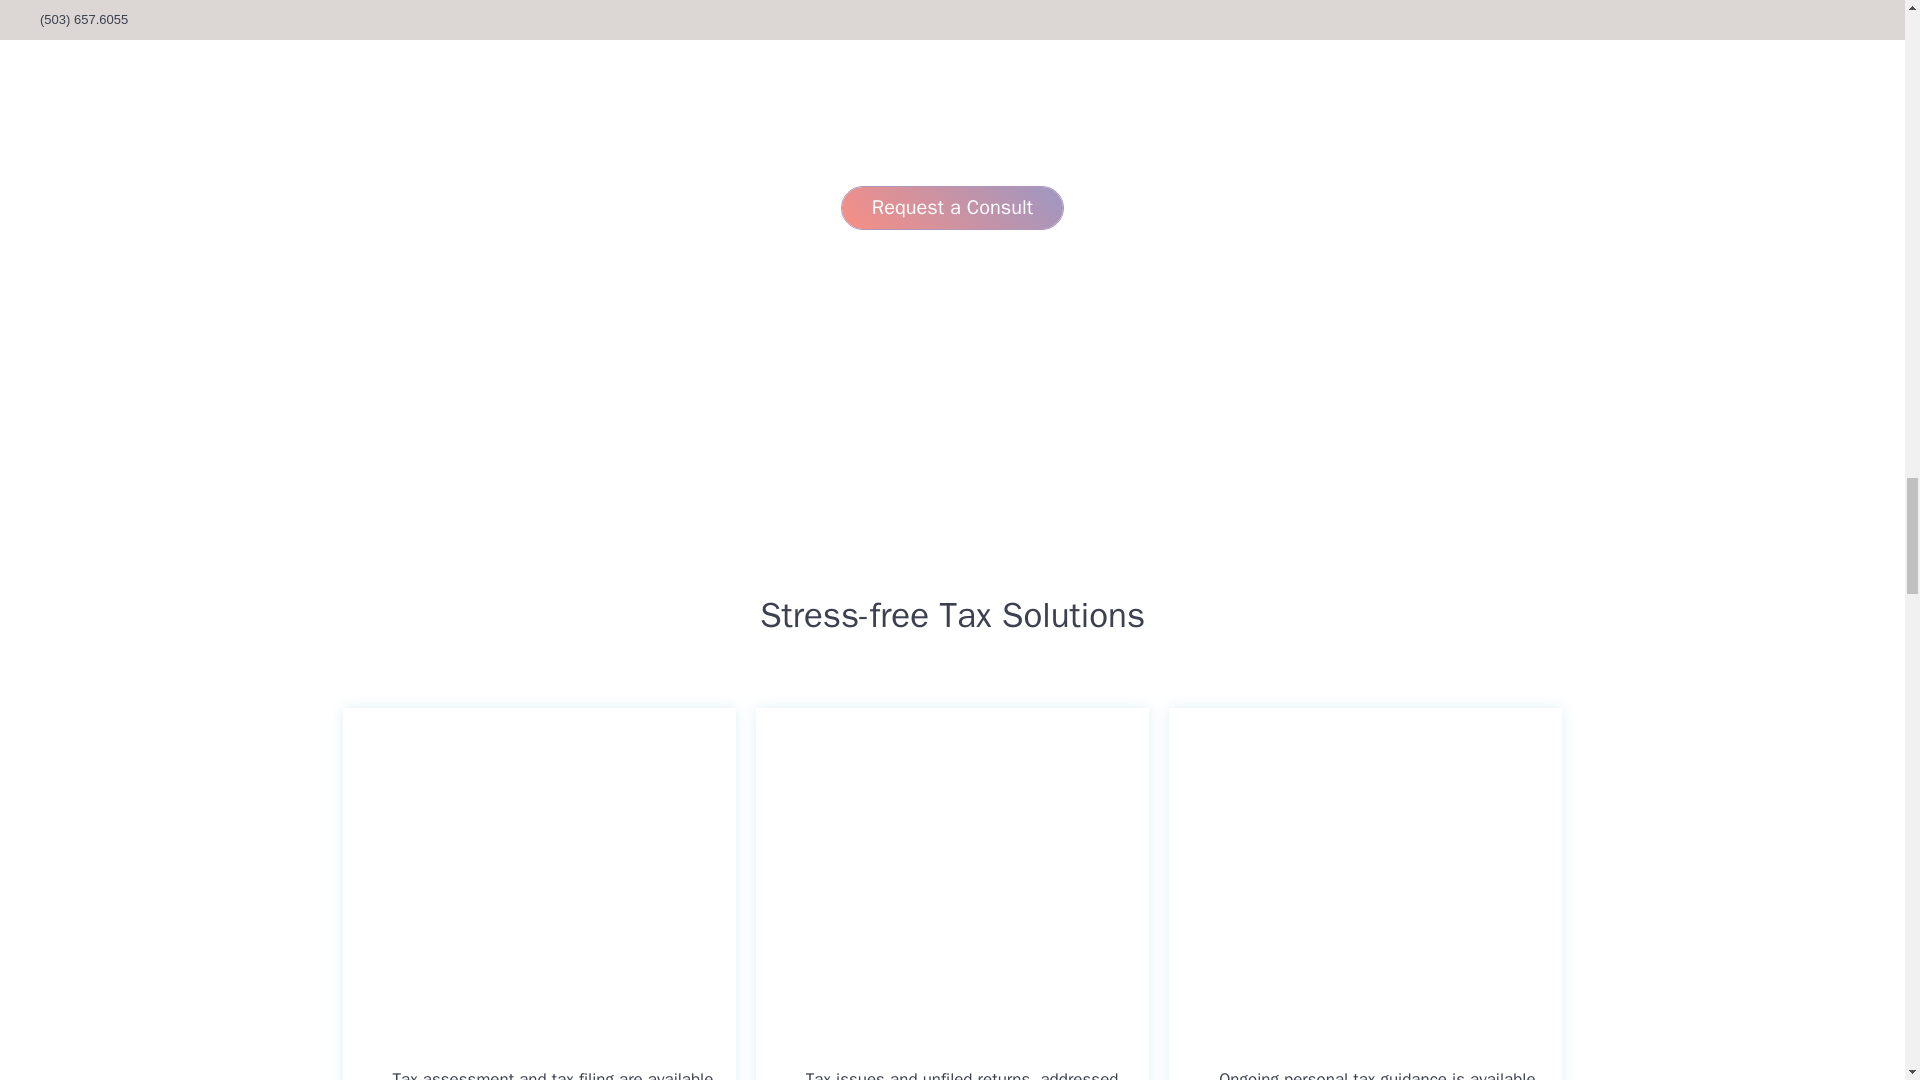 Image resolution: width=1920 pixels, height=1080 pixels. Describe the element at coordinates (952, 128) in the screenshot. I see `Testimonial Slide 2` at that location.